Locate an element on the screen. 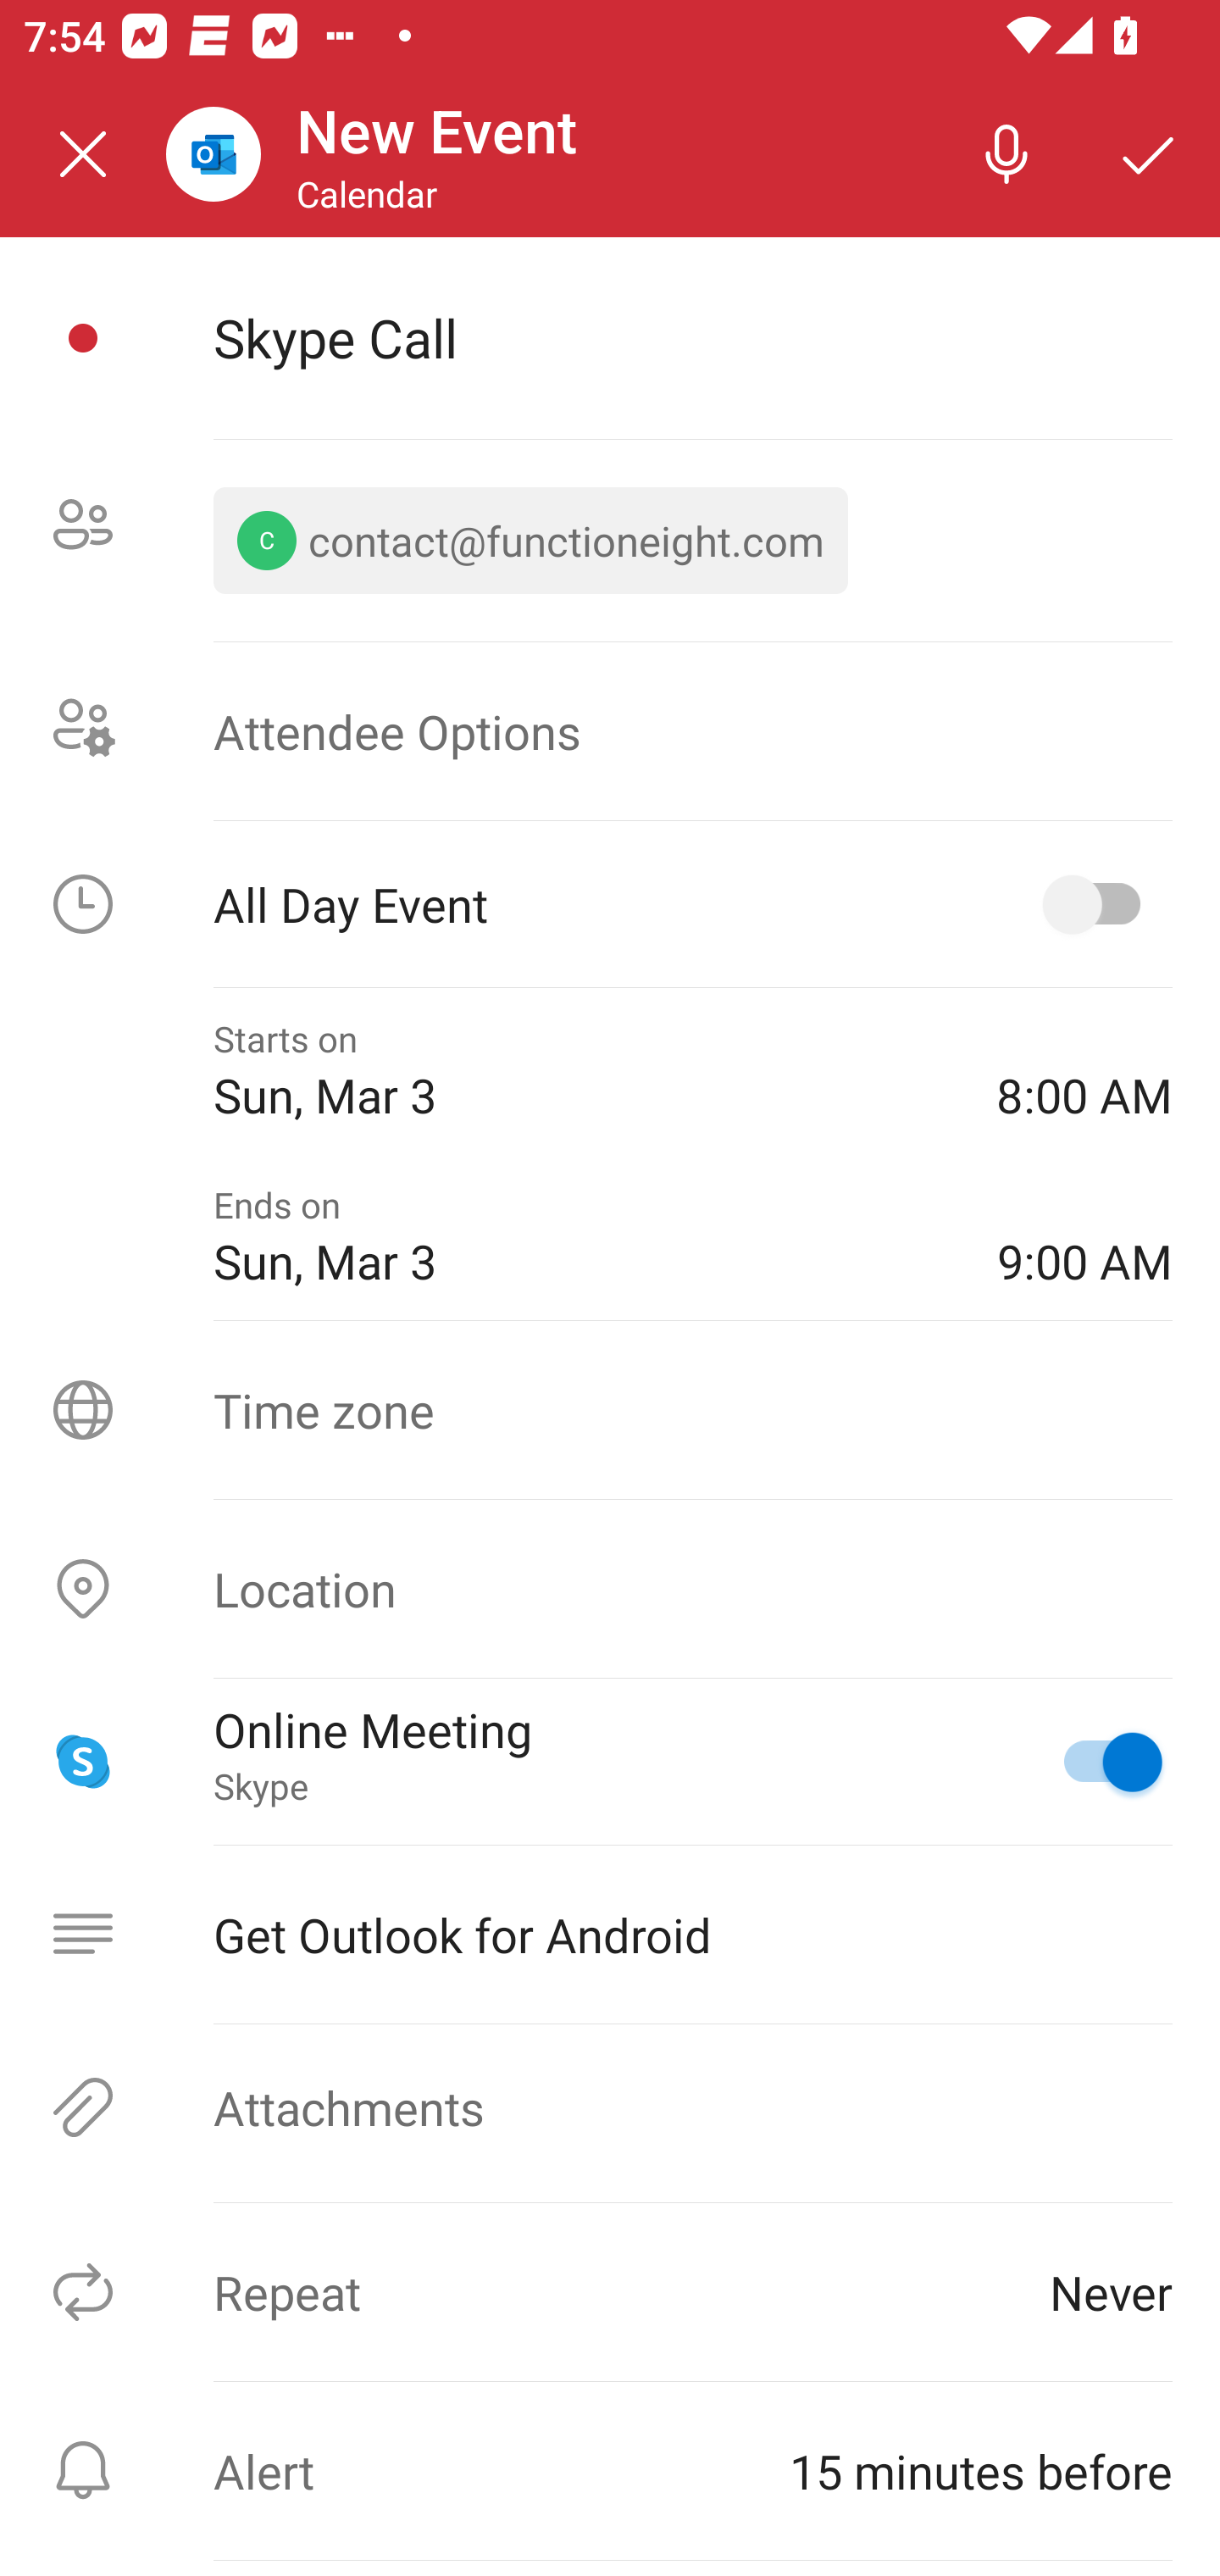 The height and width of the screenshot is (2576, 1220). 8:00 AM is located at coordinates (1084, 1071).